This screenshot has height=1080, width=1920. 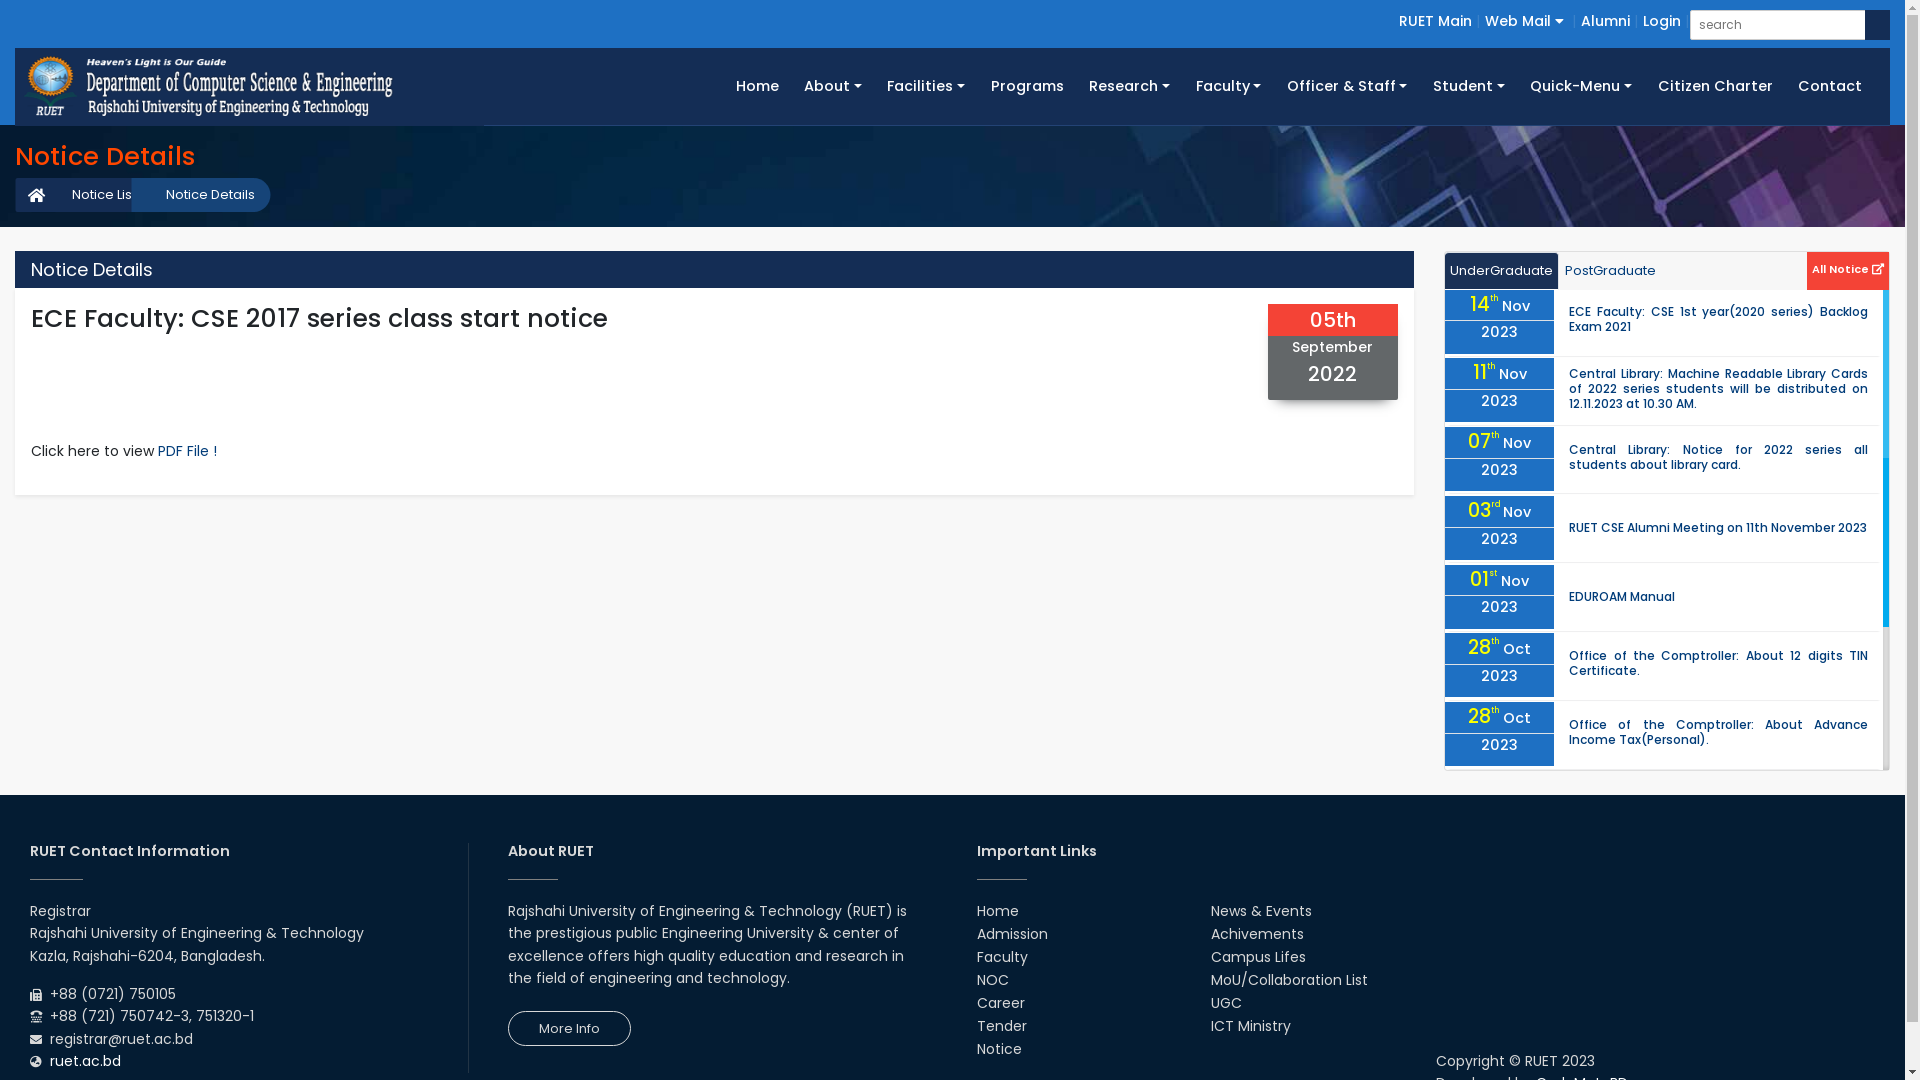 What do you see at coordinates (1606, 21) in the screenshot?
I see `Alumni` at bounding box center [1606, 21].